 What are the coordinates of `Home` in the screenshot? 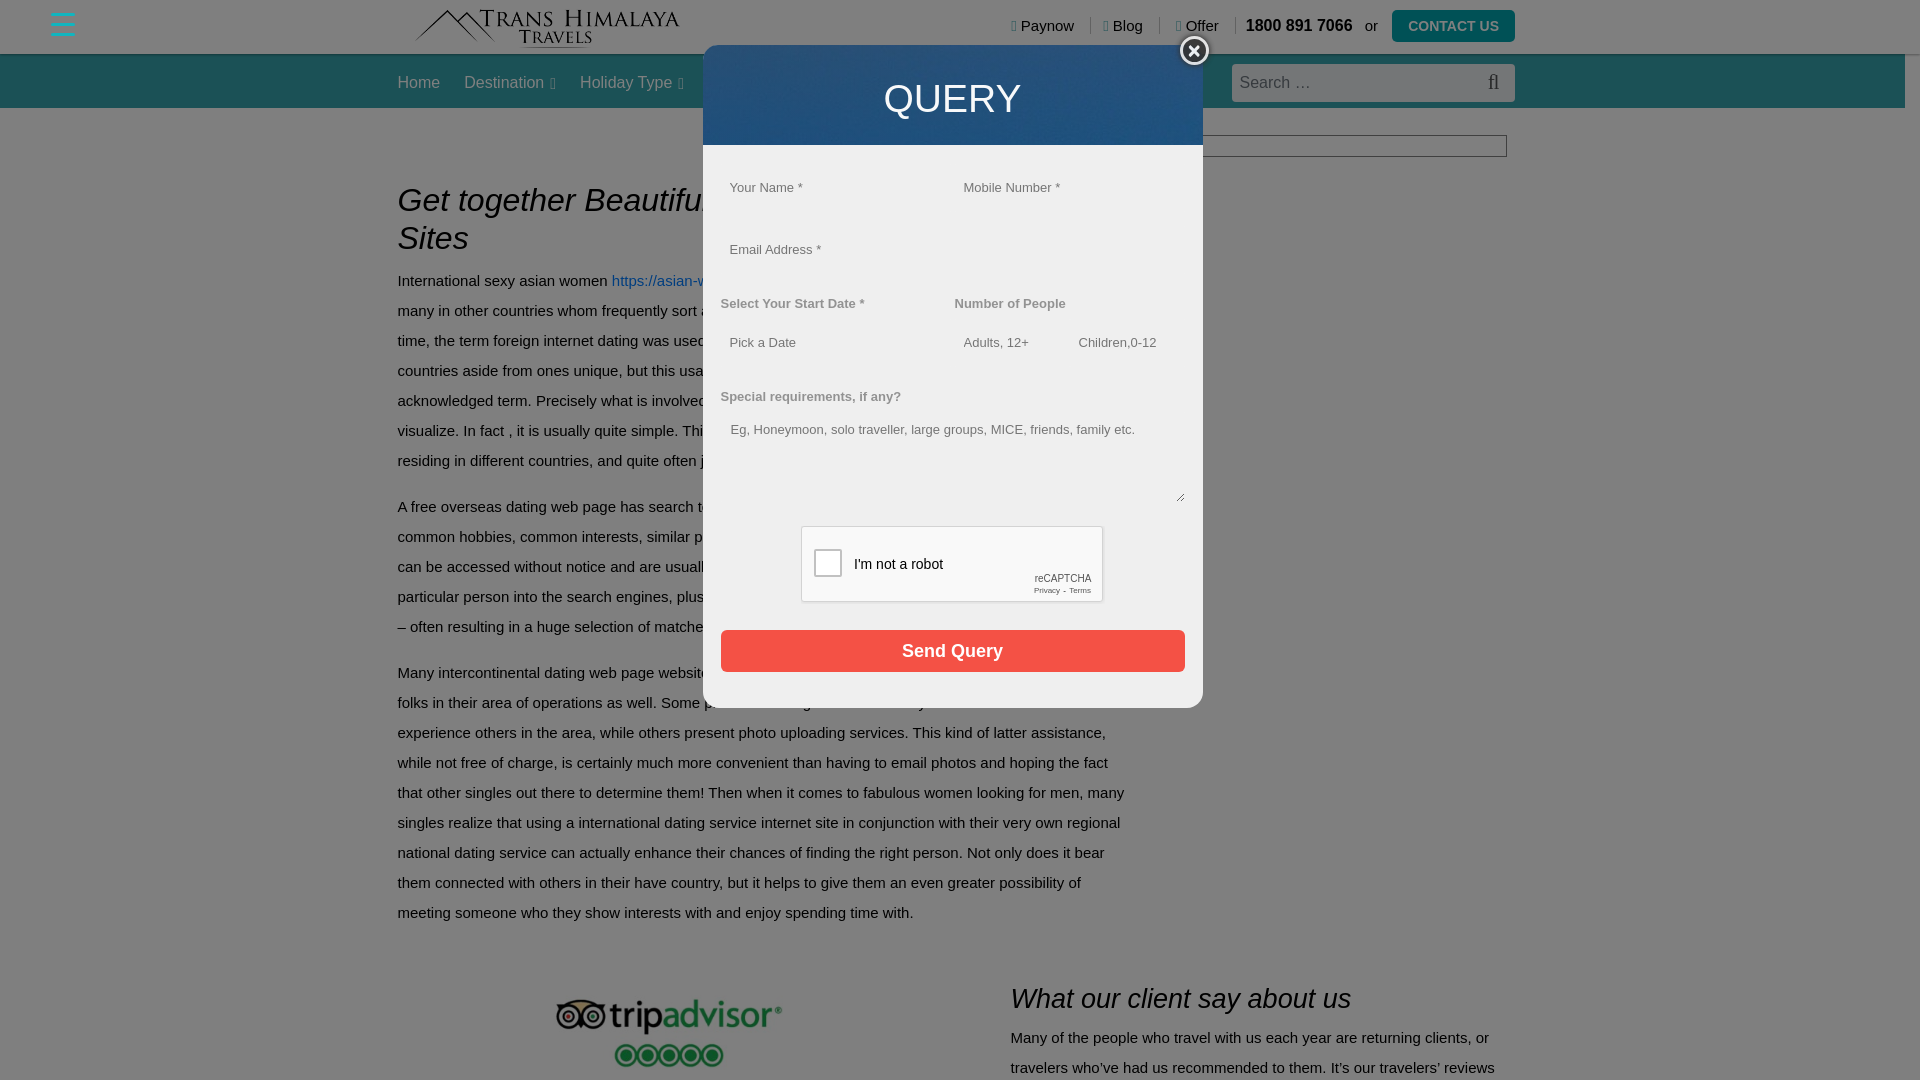 It's located at (419, 83).